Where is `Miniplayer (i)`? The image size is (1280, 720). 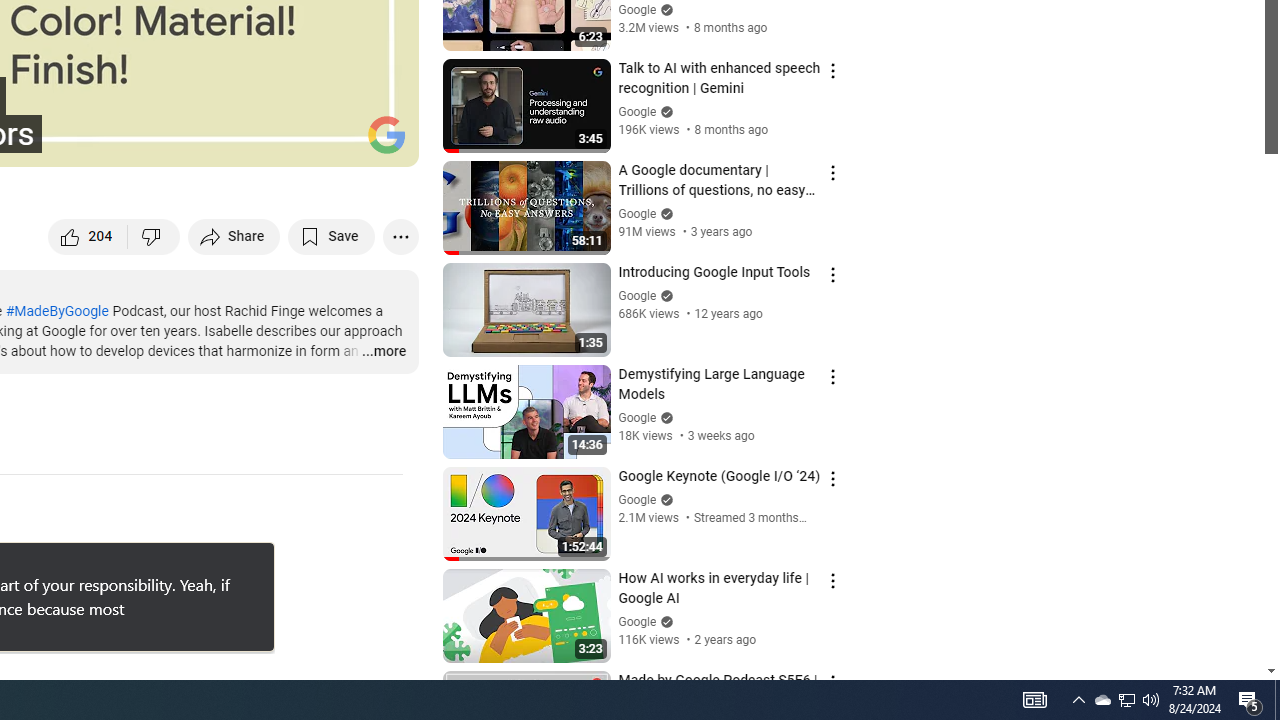 Miniplayer (i) is located at coordinates (286, 142).